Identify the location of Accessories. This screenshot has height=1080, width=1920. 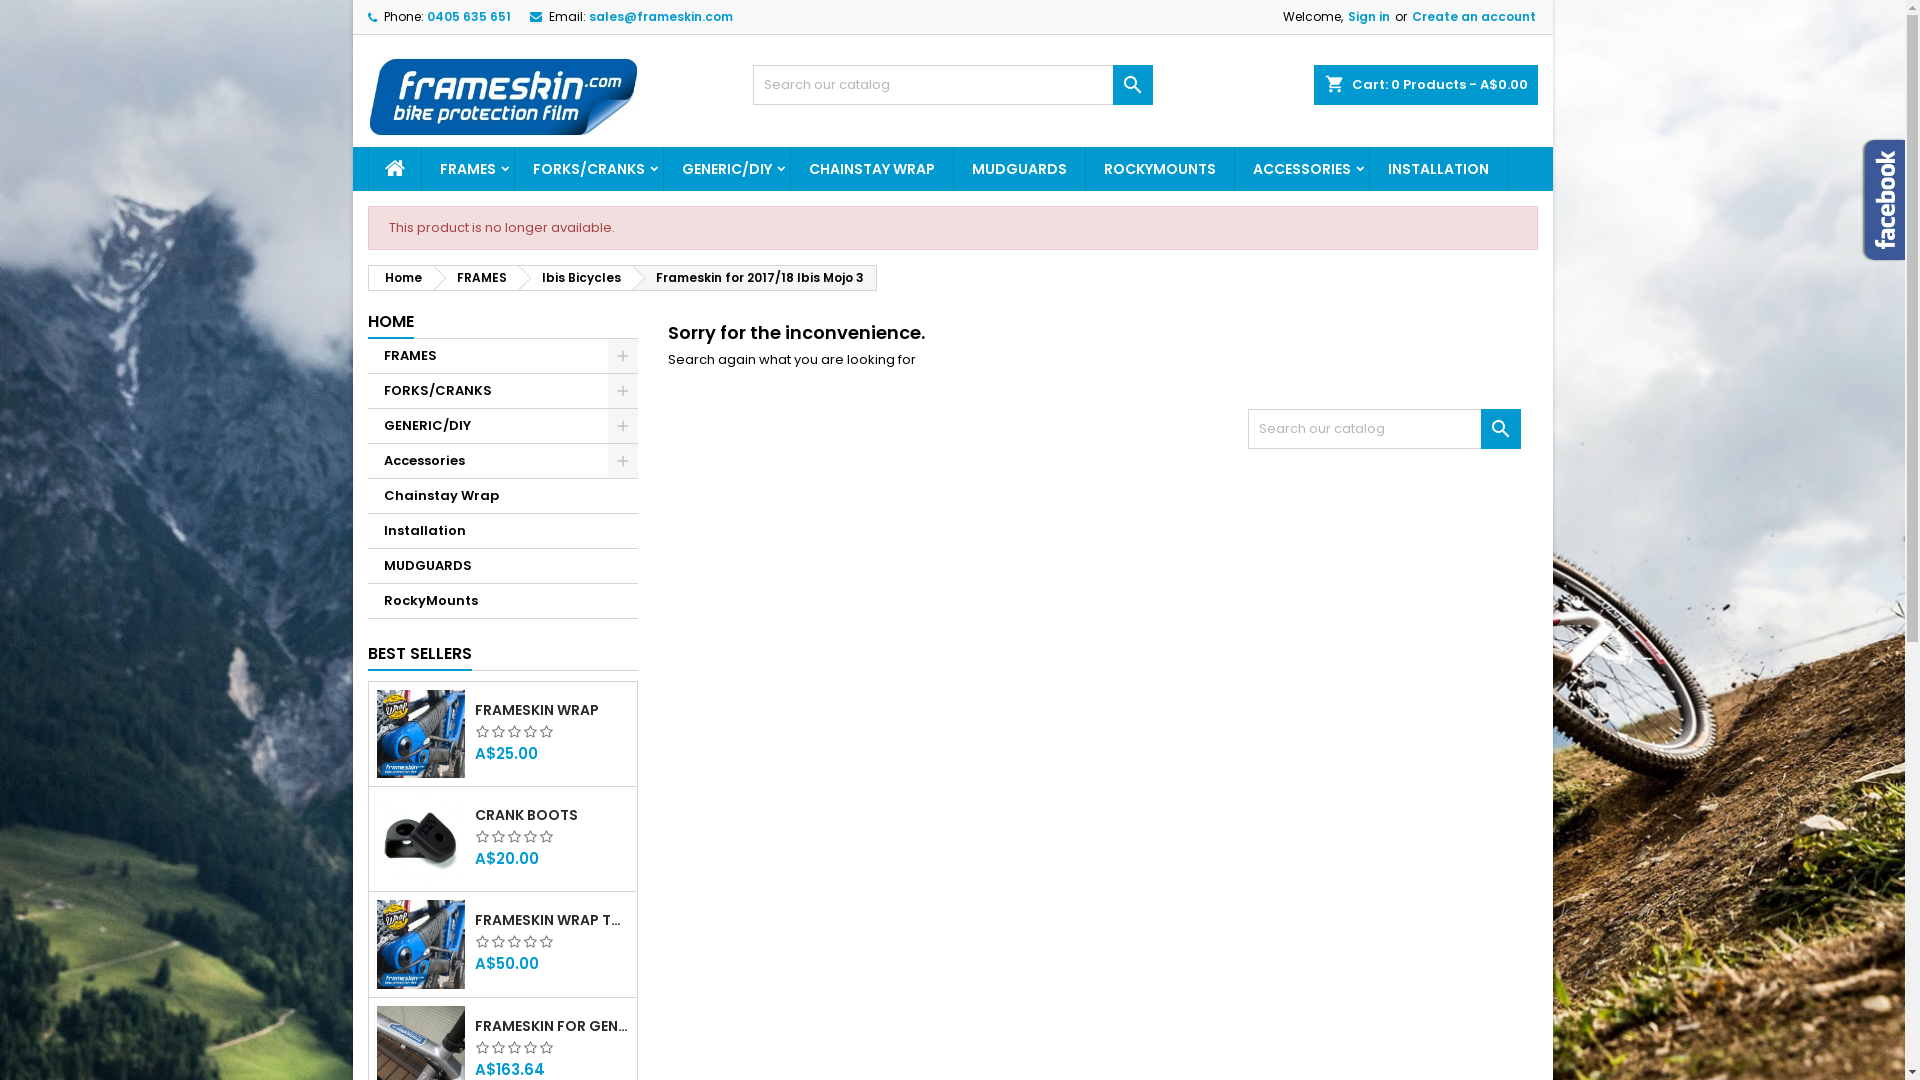
(503, 462).